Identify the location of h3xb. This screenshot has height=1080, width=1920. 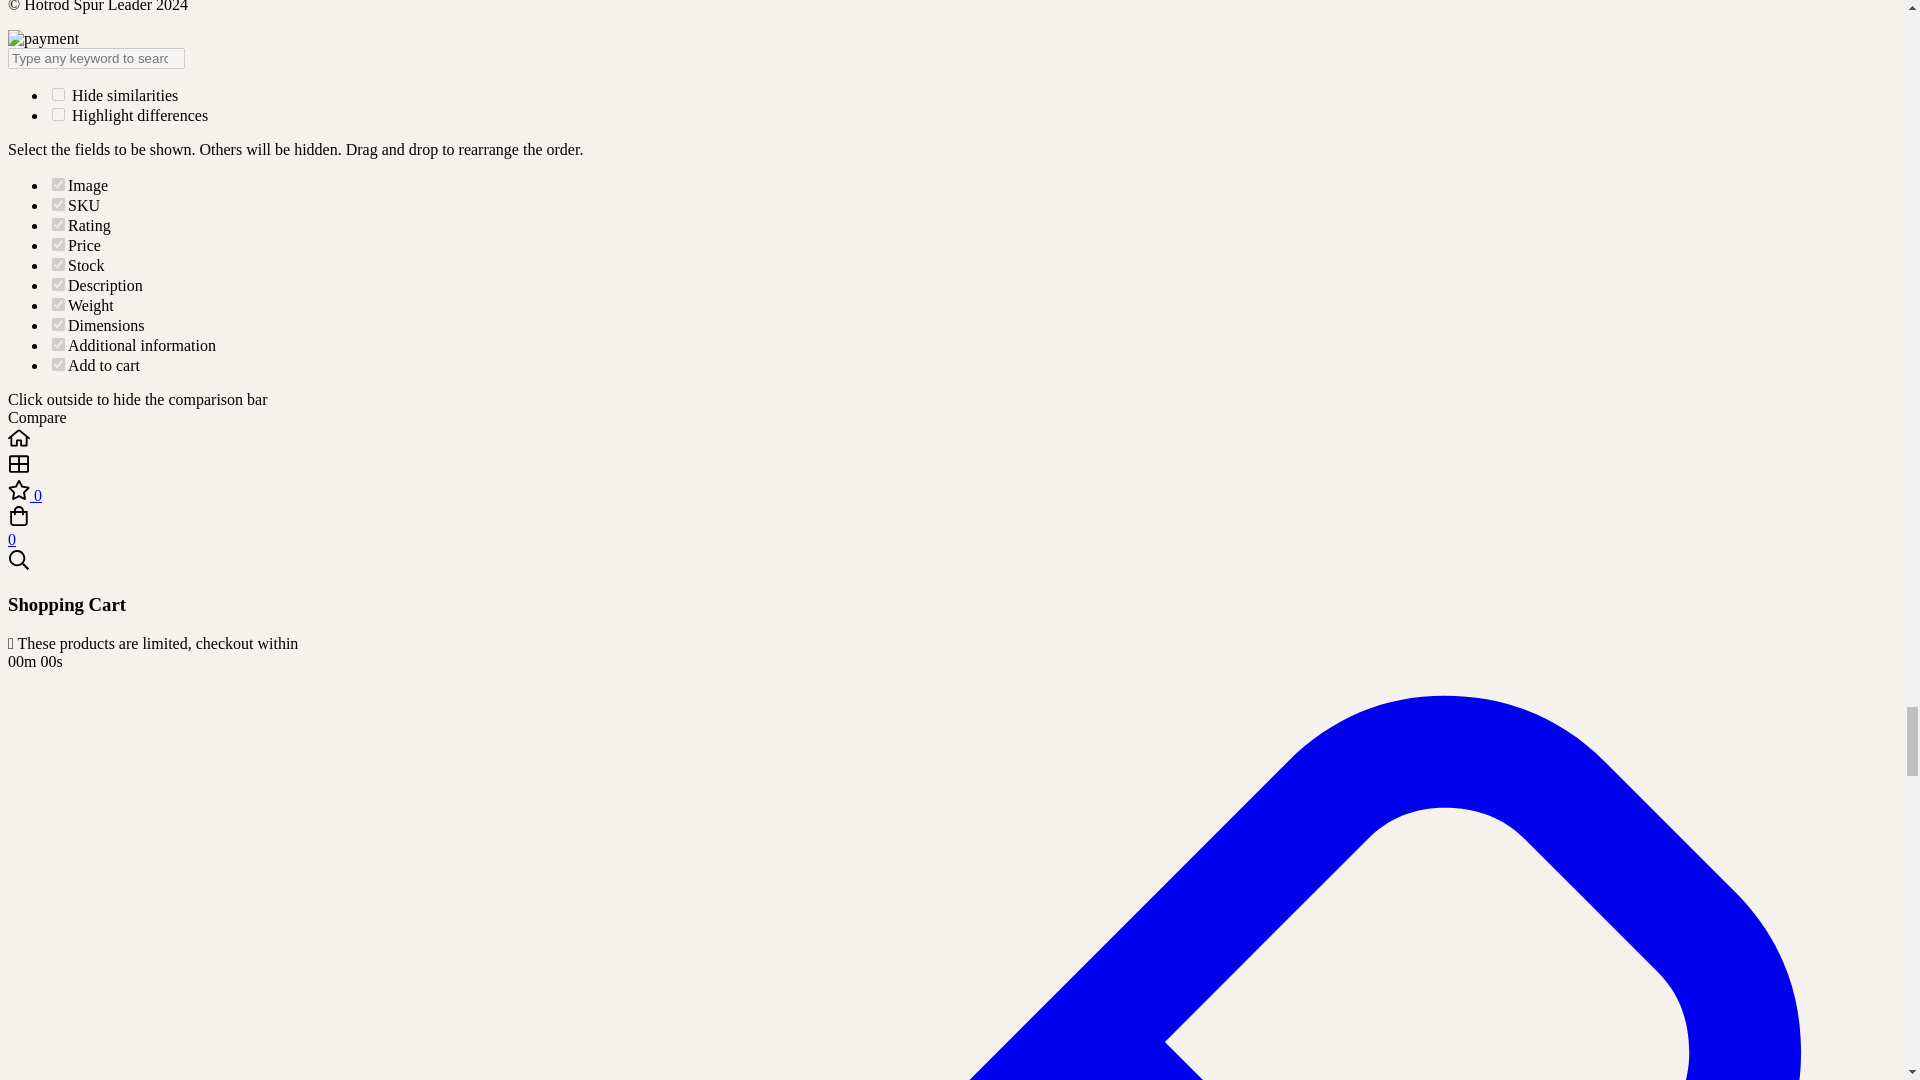
(58, 364).